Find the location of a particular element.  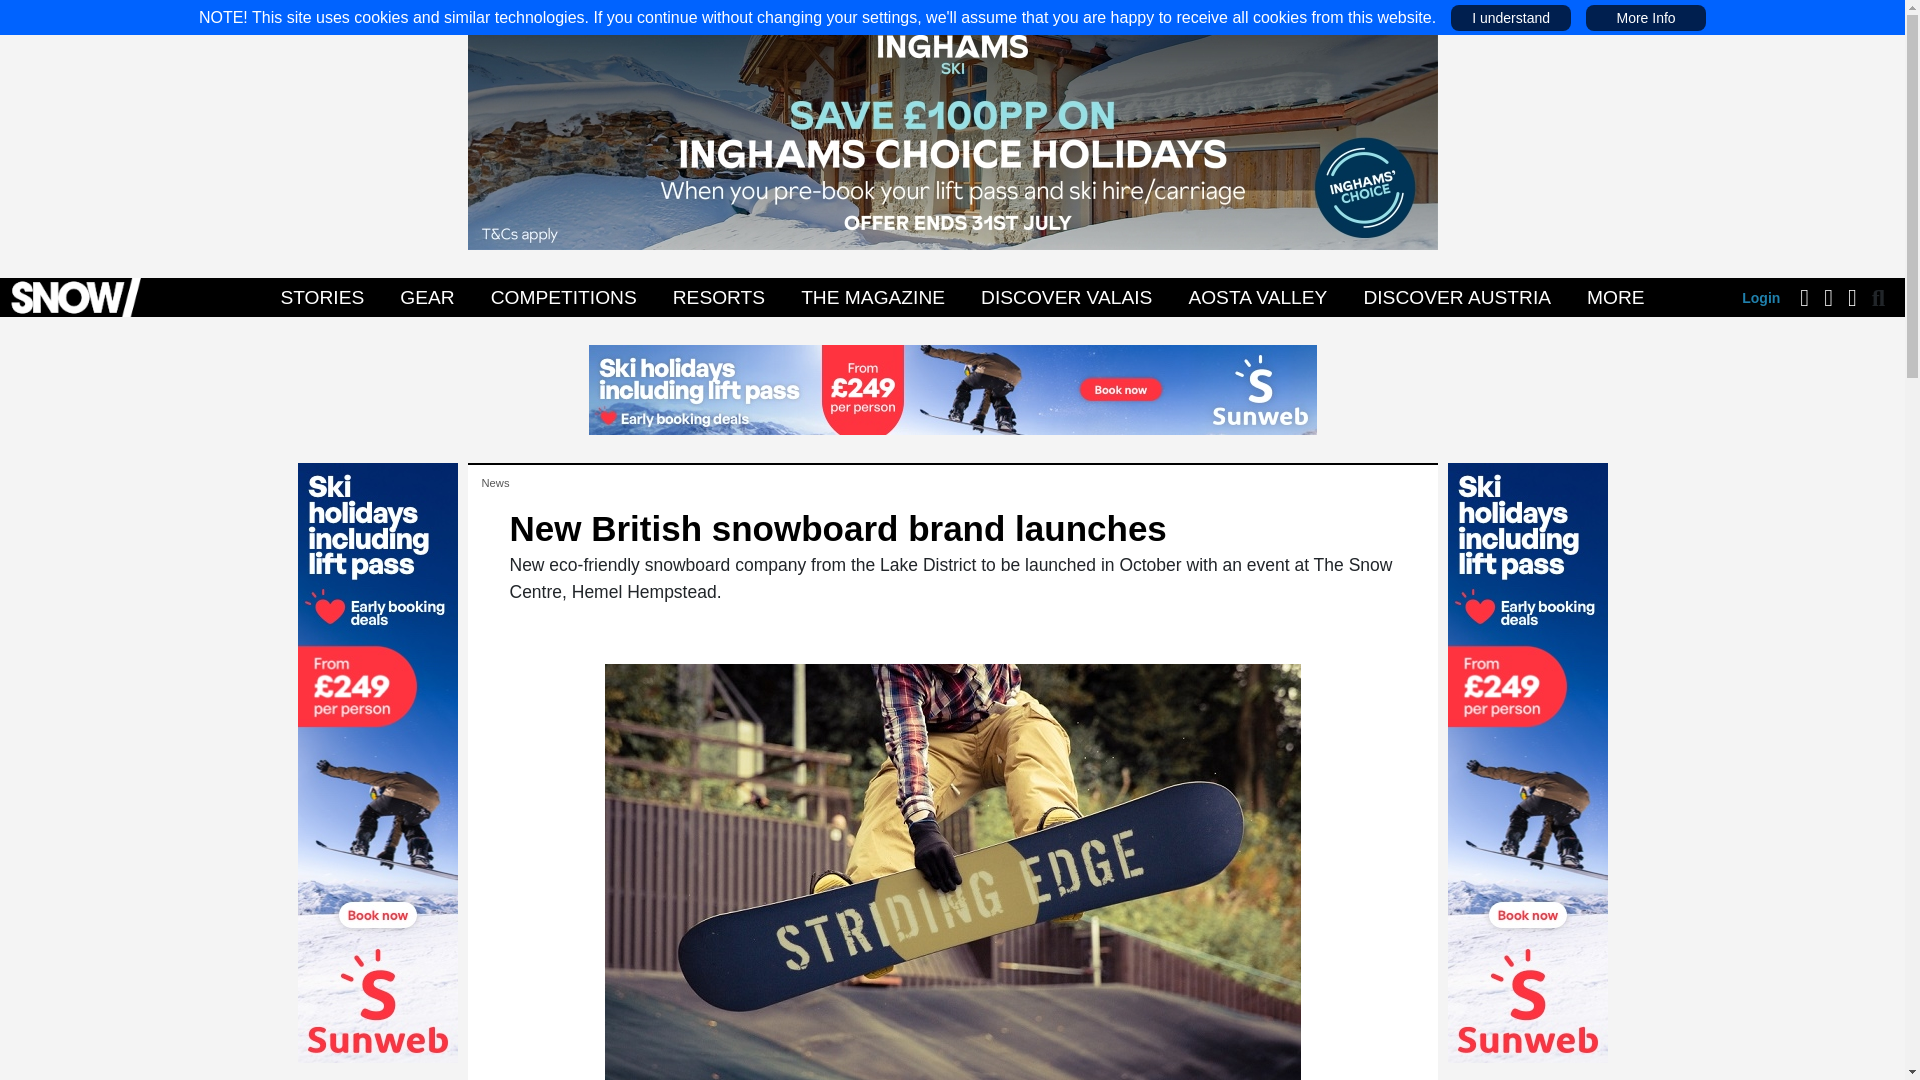

COMPETITIONS is located at coordinates (563, 297).